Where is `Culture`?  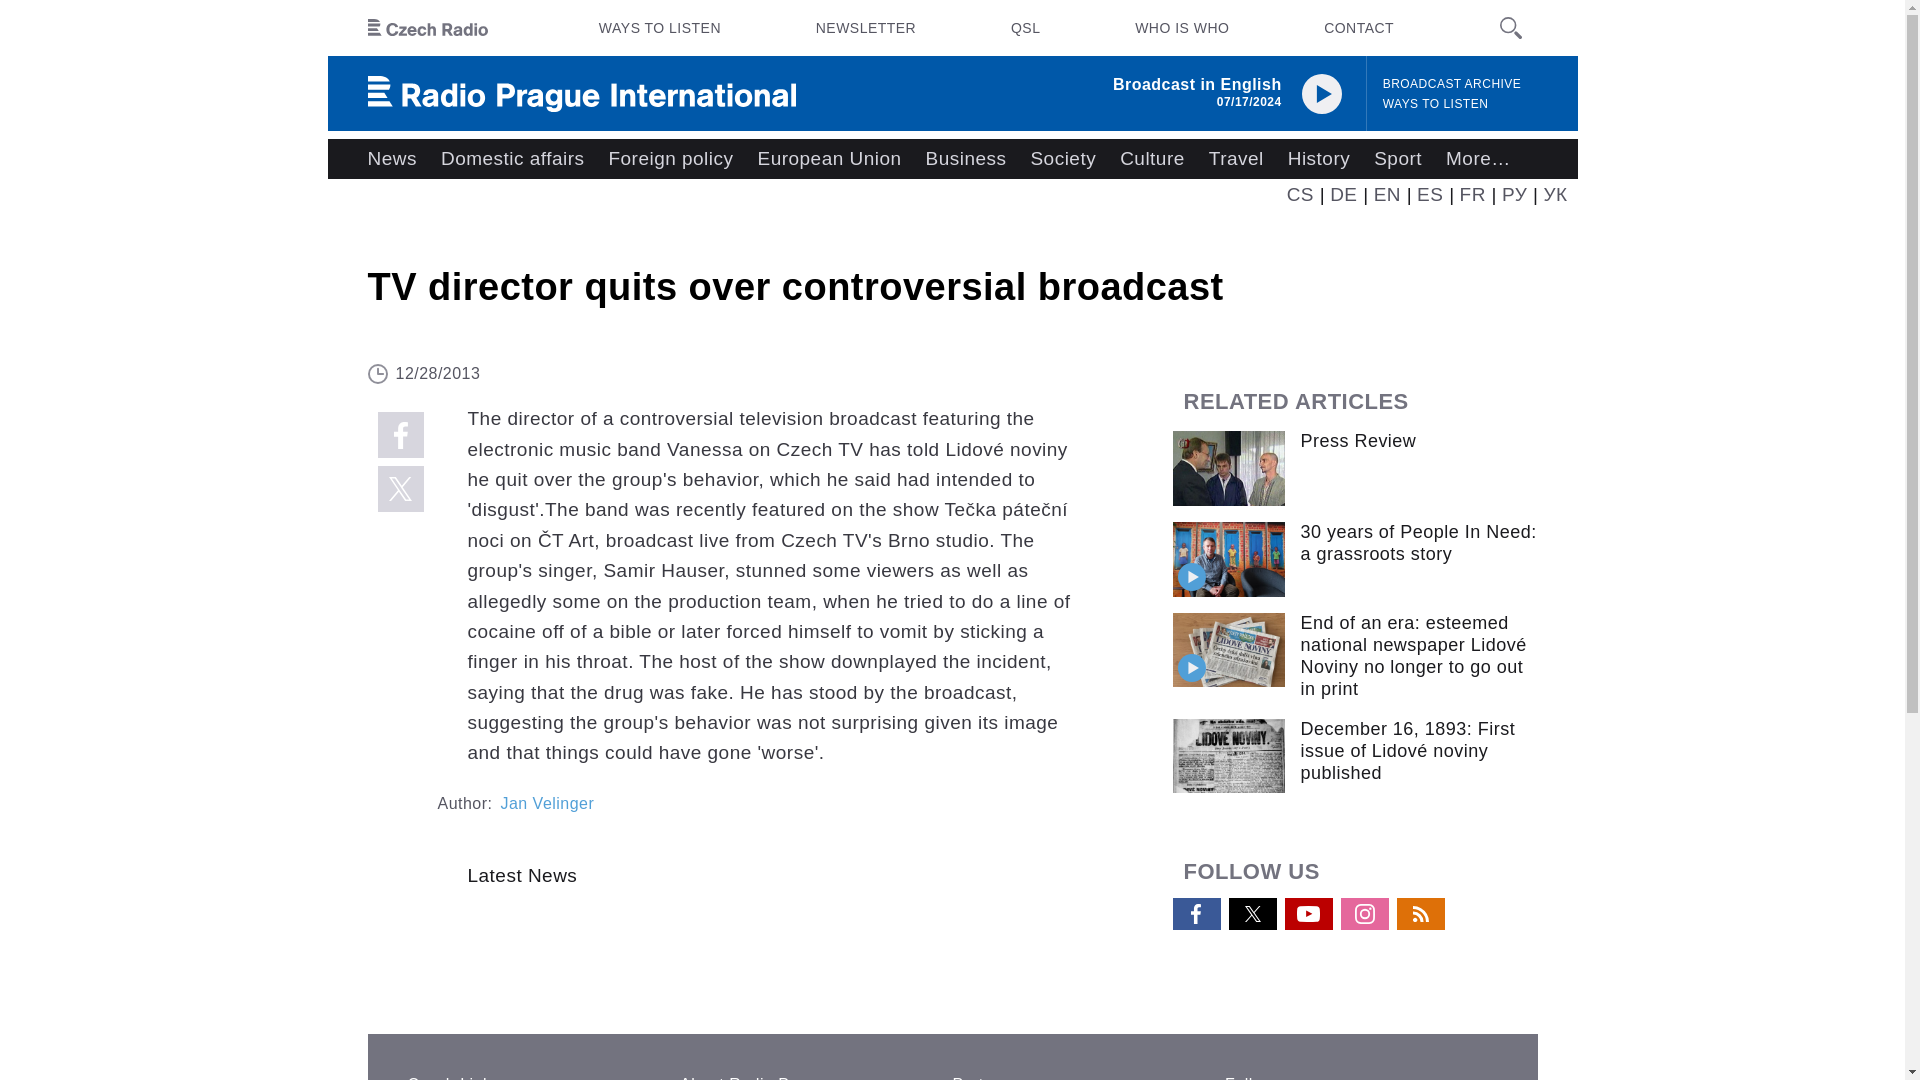
Culture is located at coordinates (1152, 159).